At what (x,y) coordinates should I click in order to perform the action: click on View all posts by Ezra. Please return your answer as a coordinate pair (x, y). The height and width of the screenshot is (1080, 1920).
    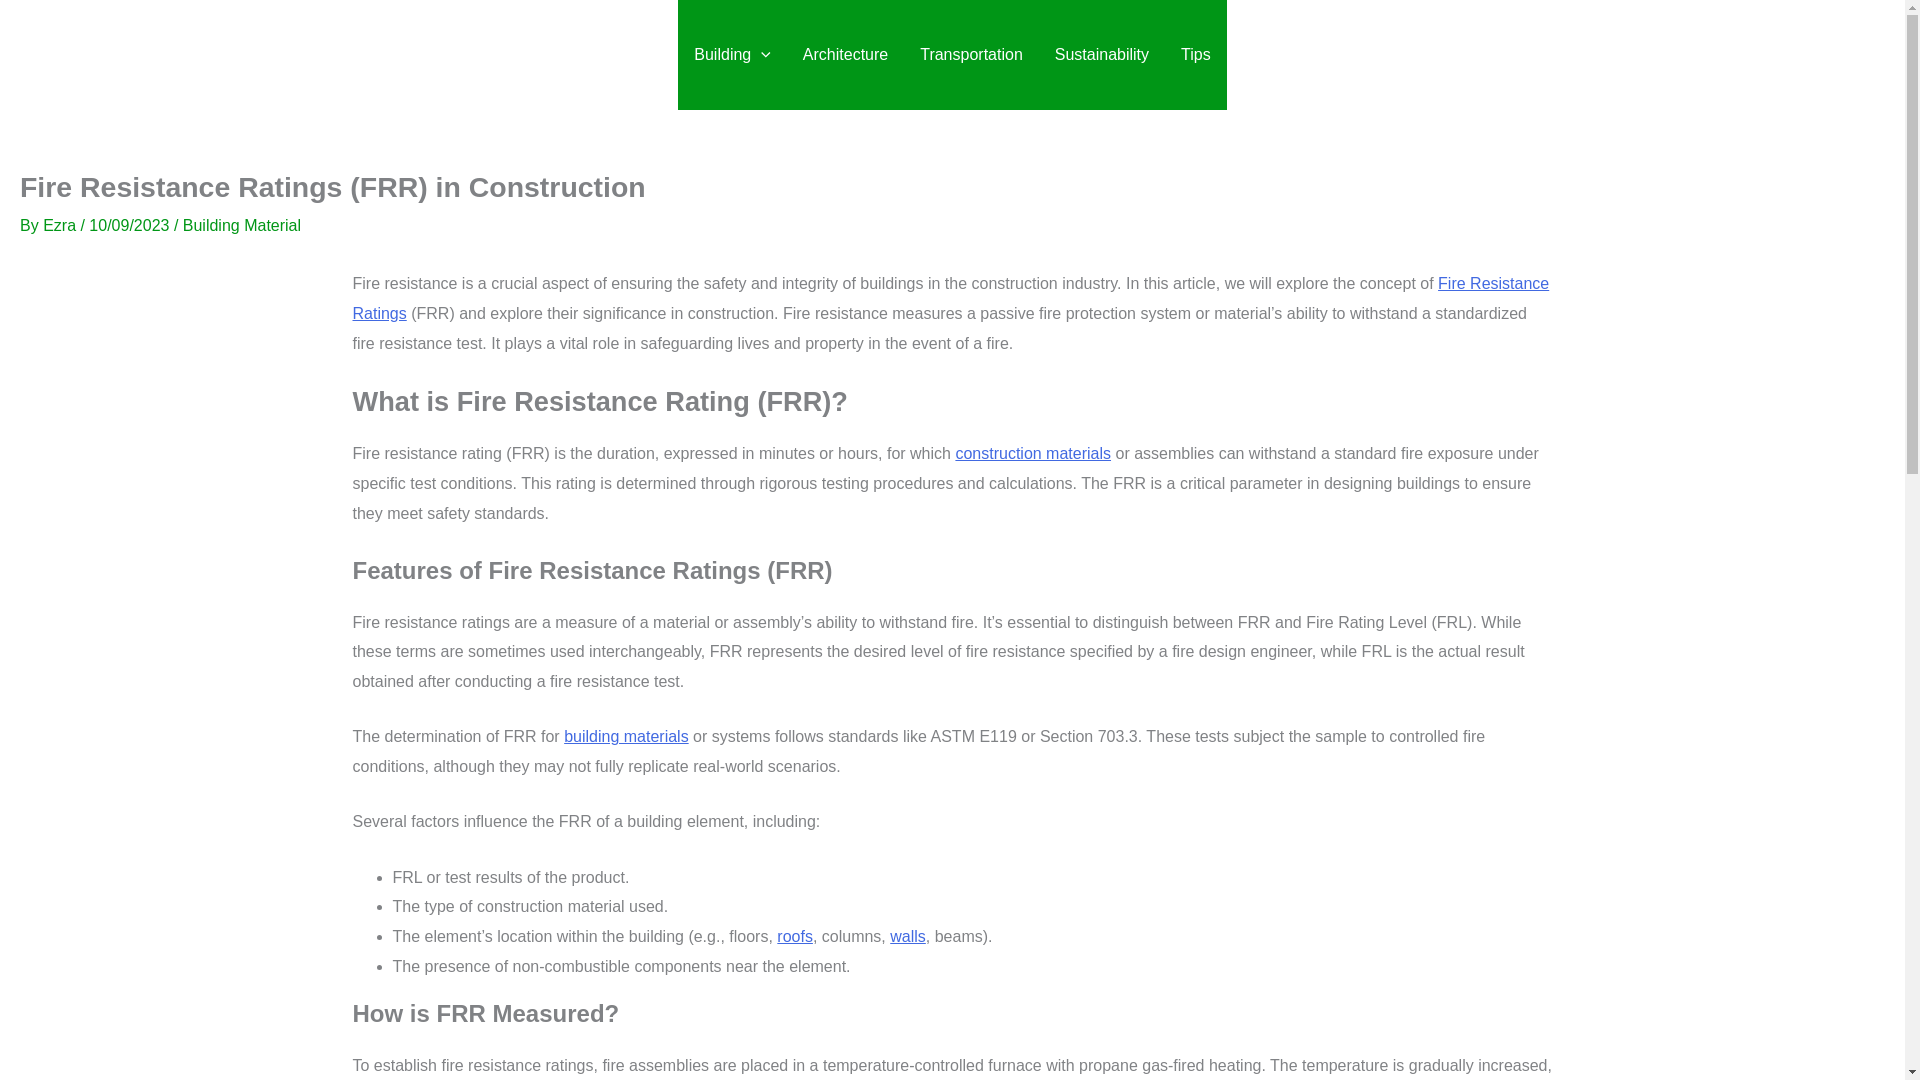
    Looking at the image, I should click on (61, 226).